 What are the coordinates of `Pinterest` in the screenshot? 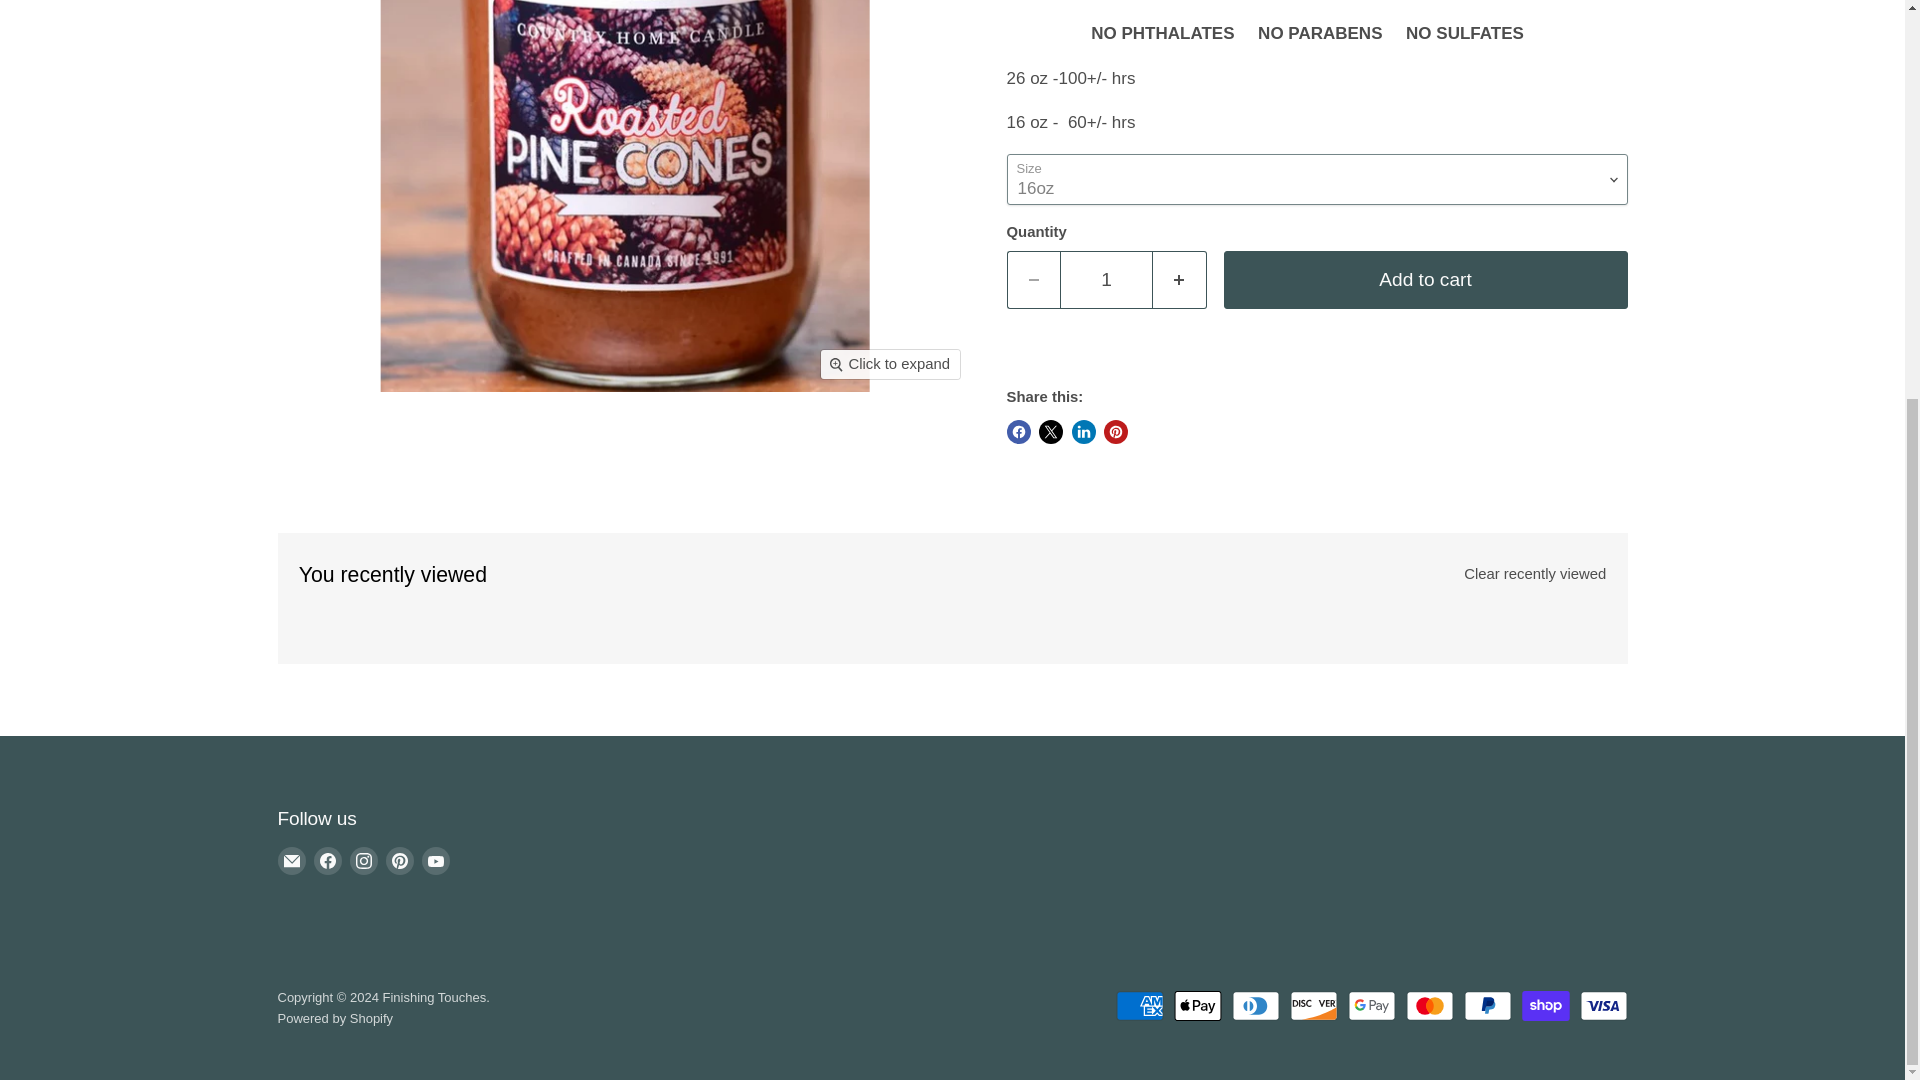 It's located at (400, 860).